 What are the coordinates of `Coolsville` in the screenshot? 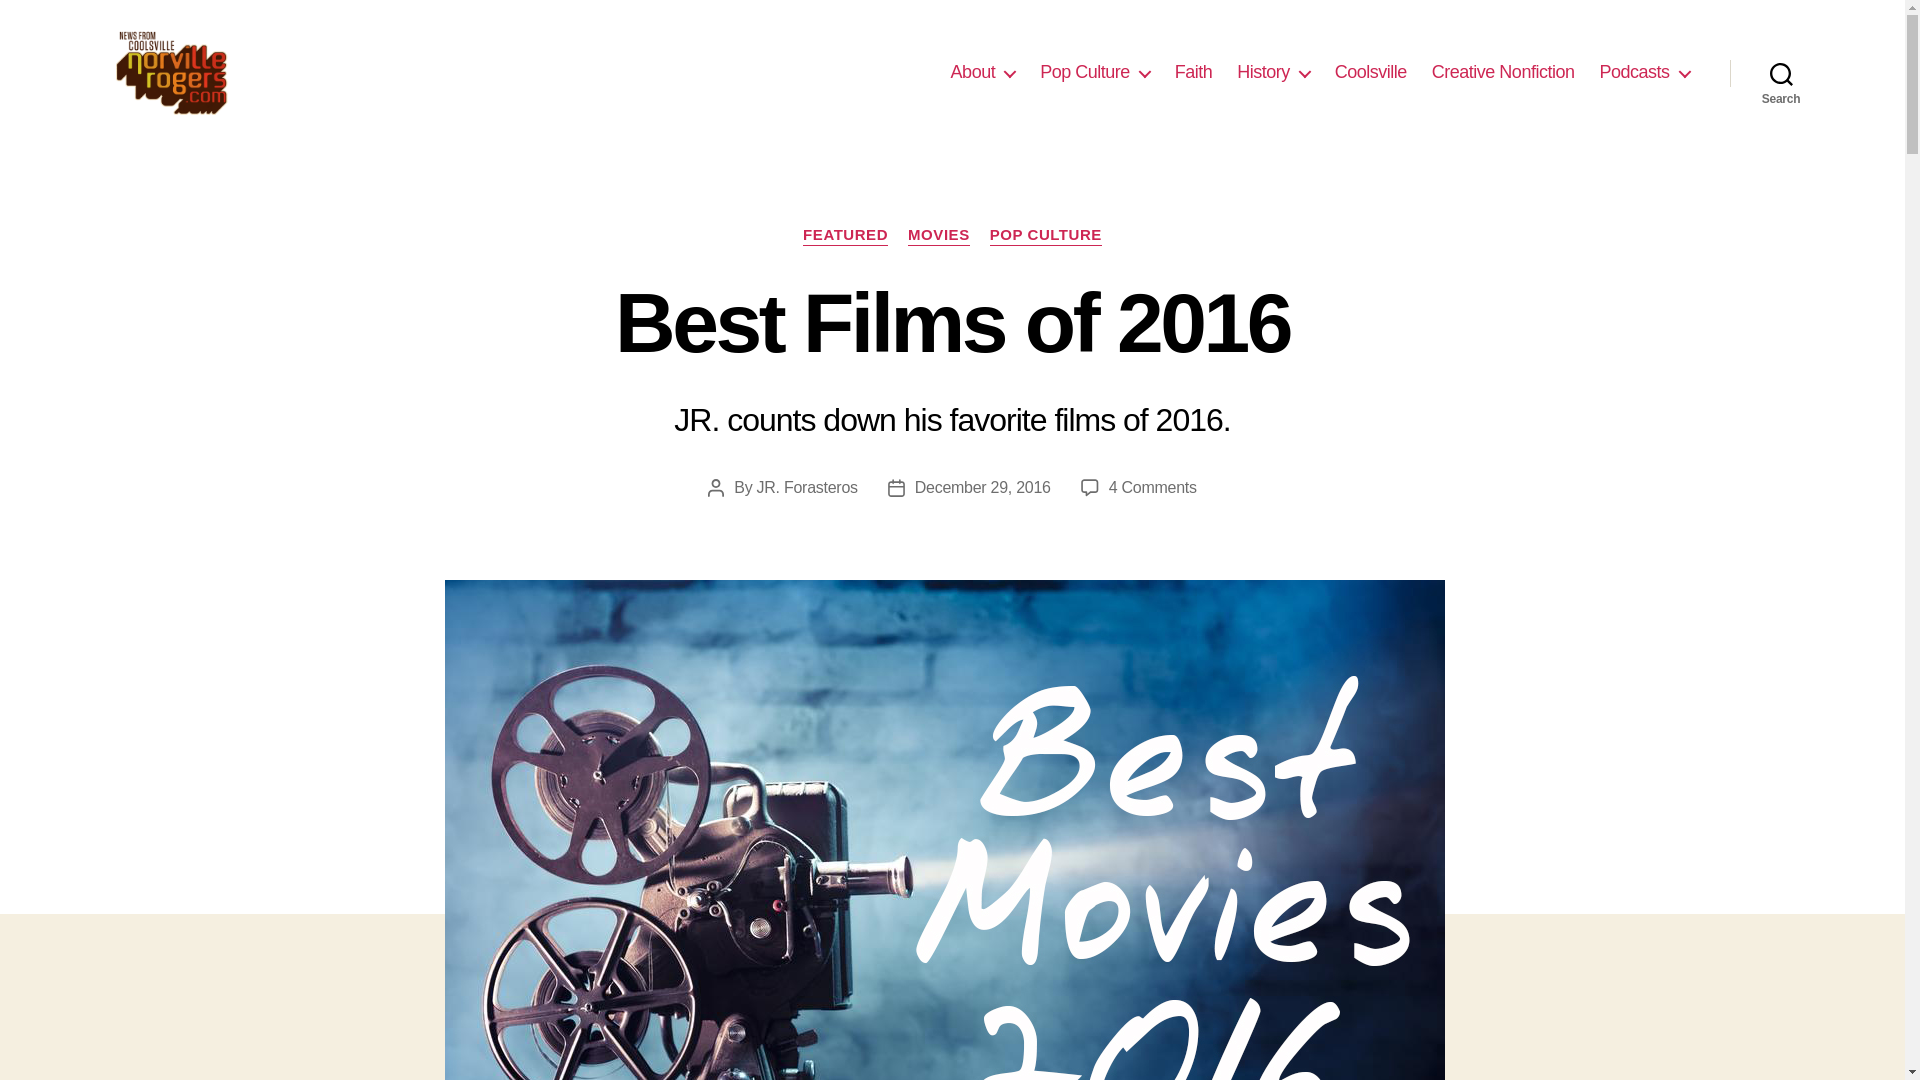 It's located at (1370, 72).